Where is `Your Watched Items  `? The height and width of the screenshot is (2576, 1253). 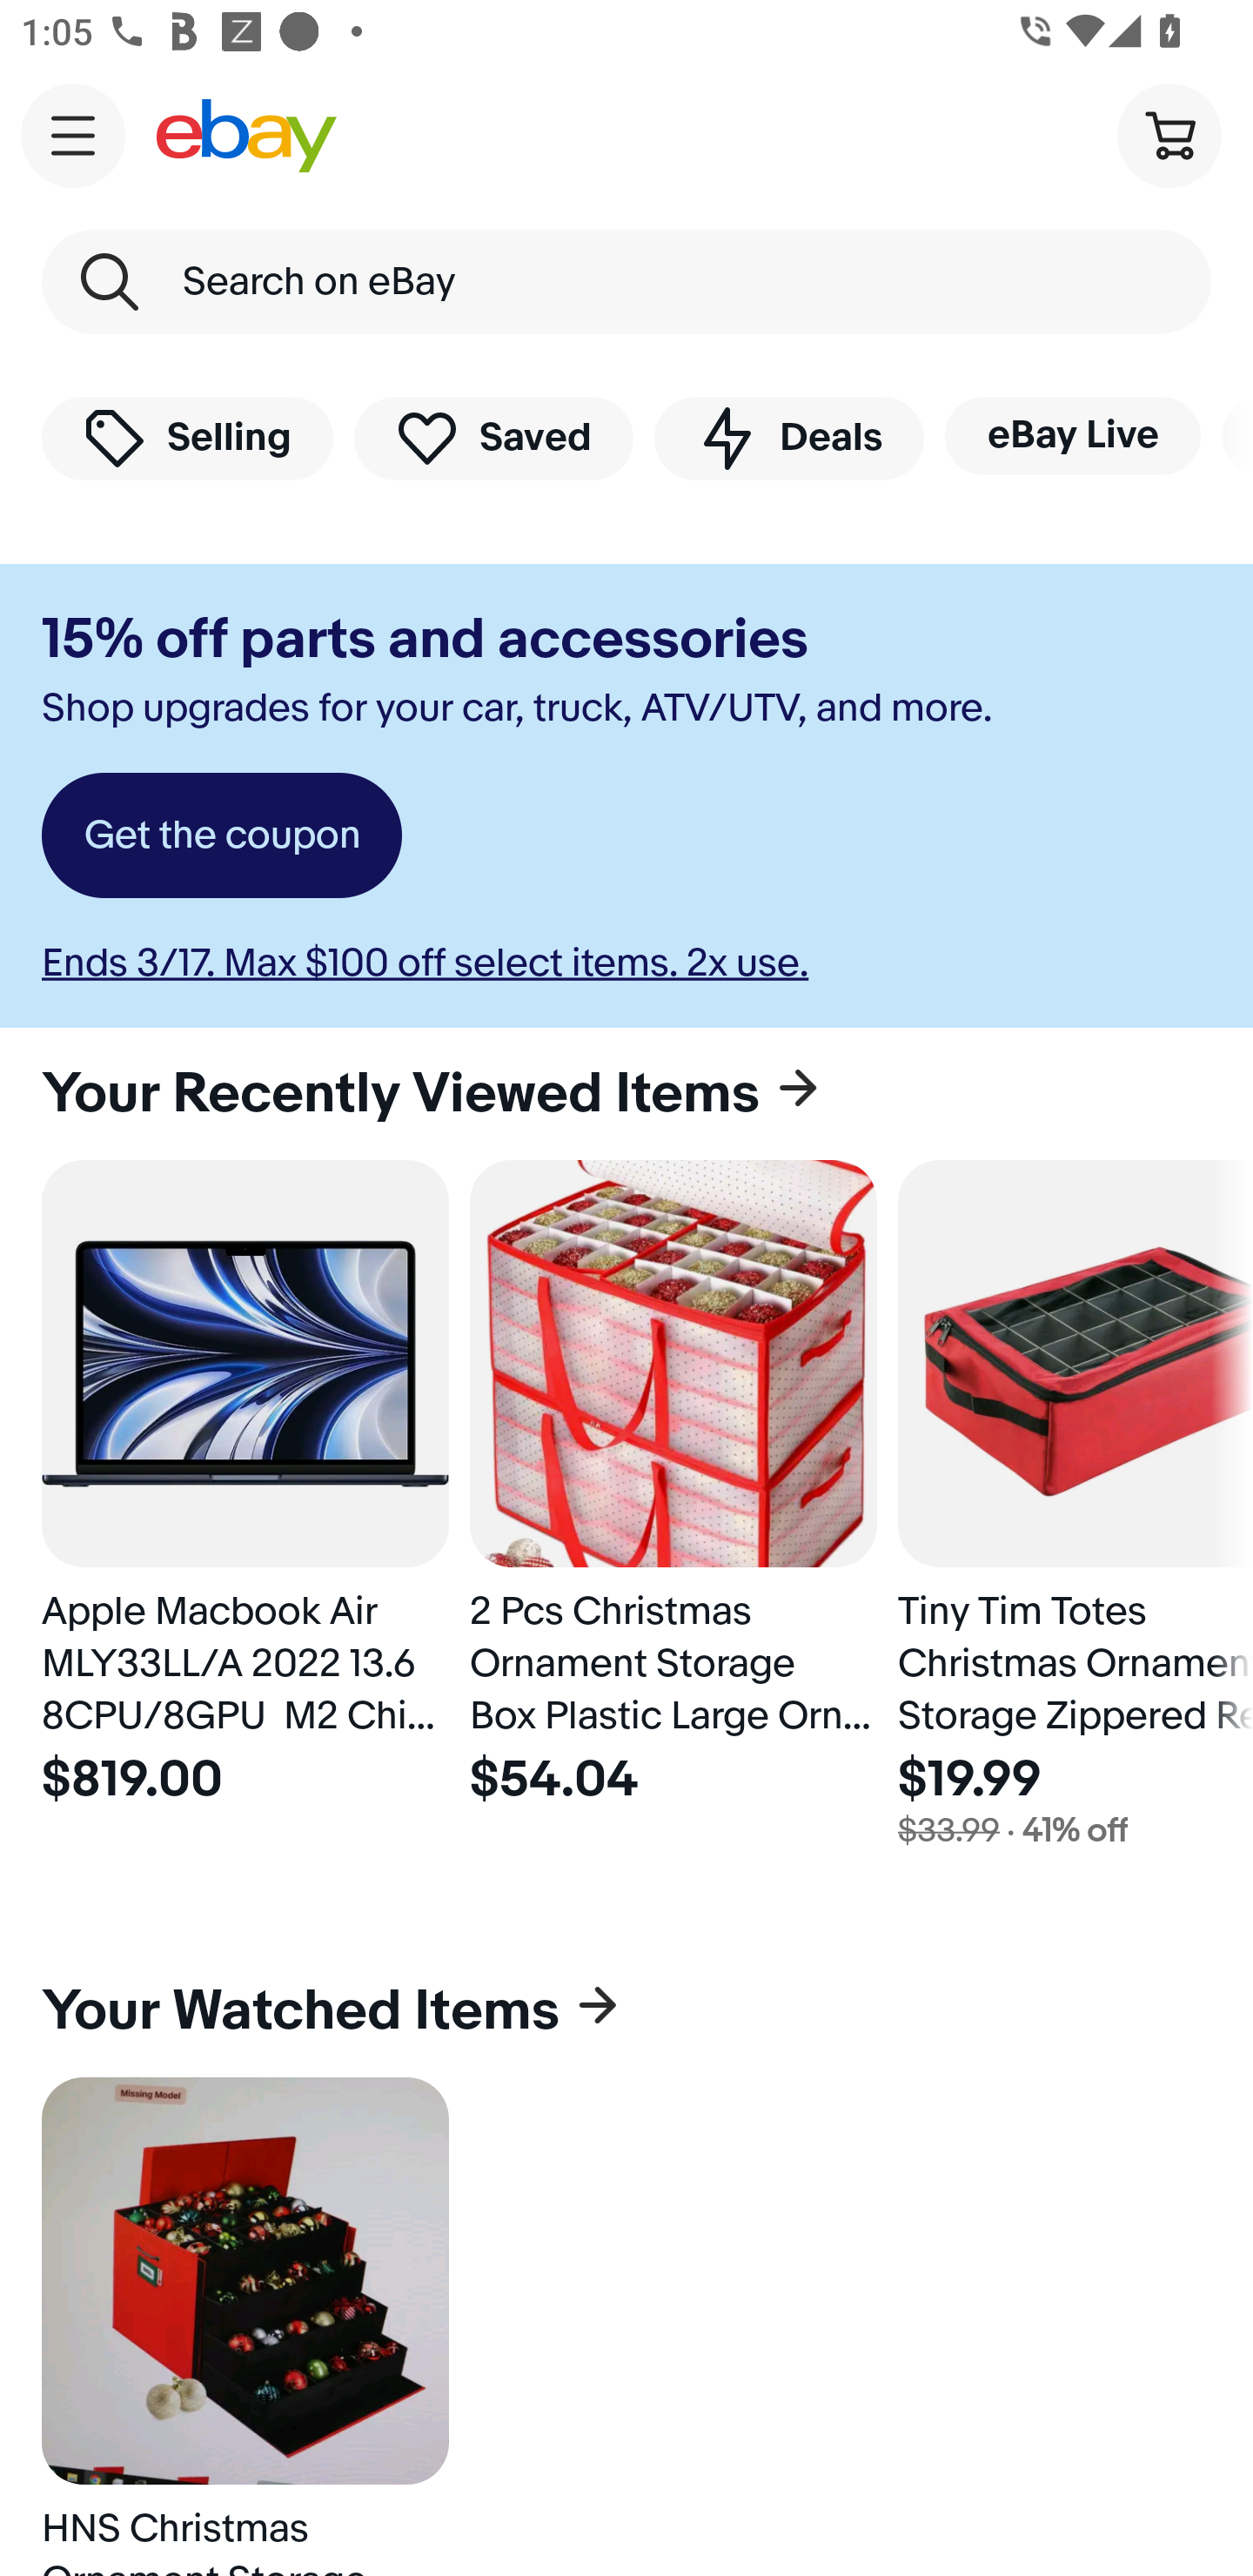 Your Watched Items   is located at coordinates (626, 2010).